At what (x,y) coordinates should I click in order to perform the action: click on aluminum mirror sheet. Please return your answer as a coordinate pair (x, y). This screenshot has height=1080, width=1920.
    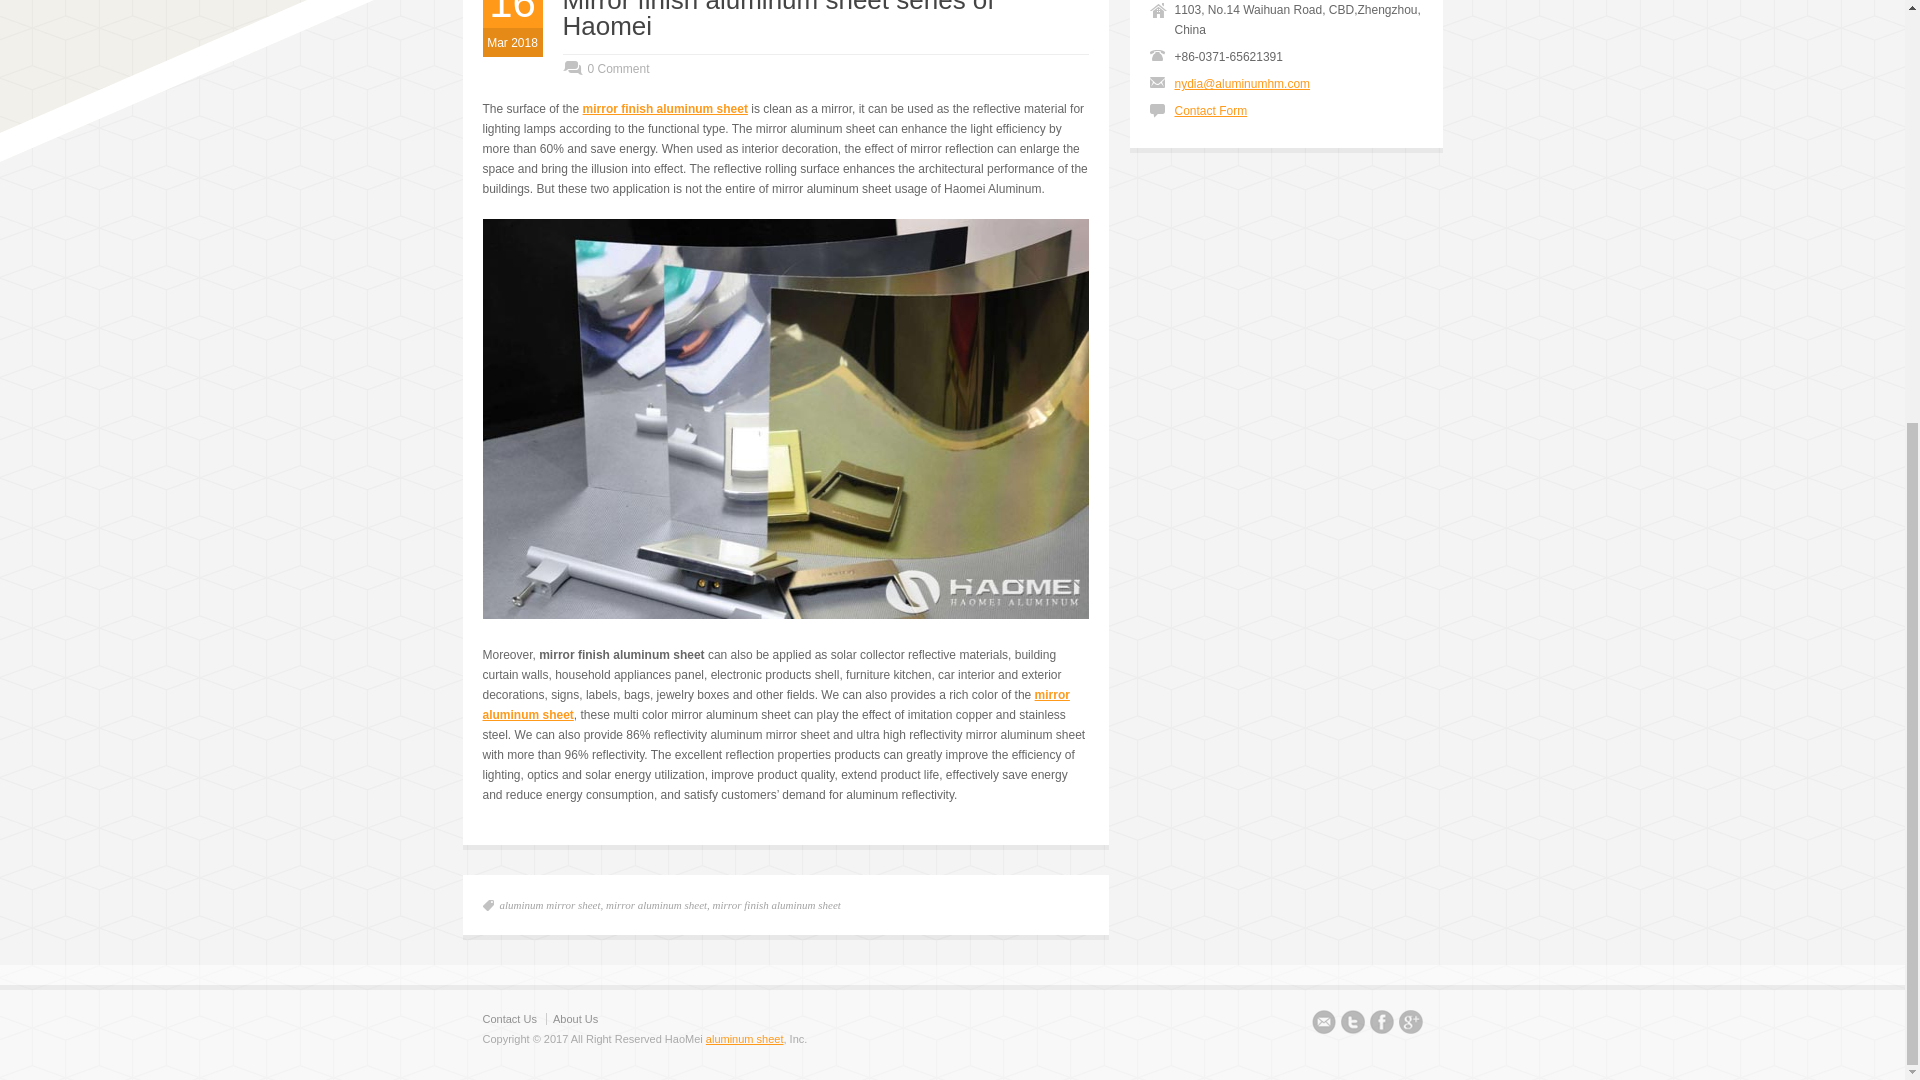
    Looking at the image, I should click on (550, 904).